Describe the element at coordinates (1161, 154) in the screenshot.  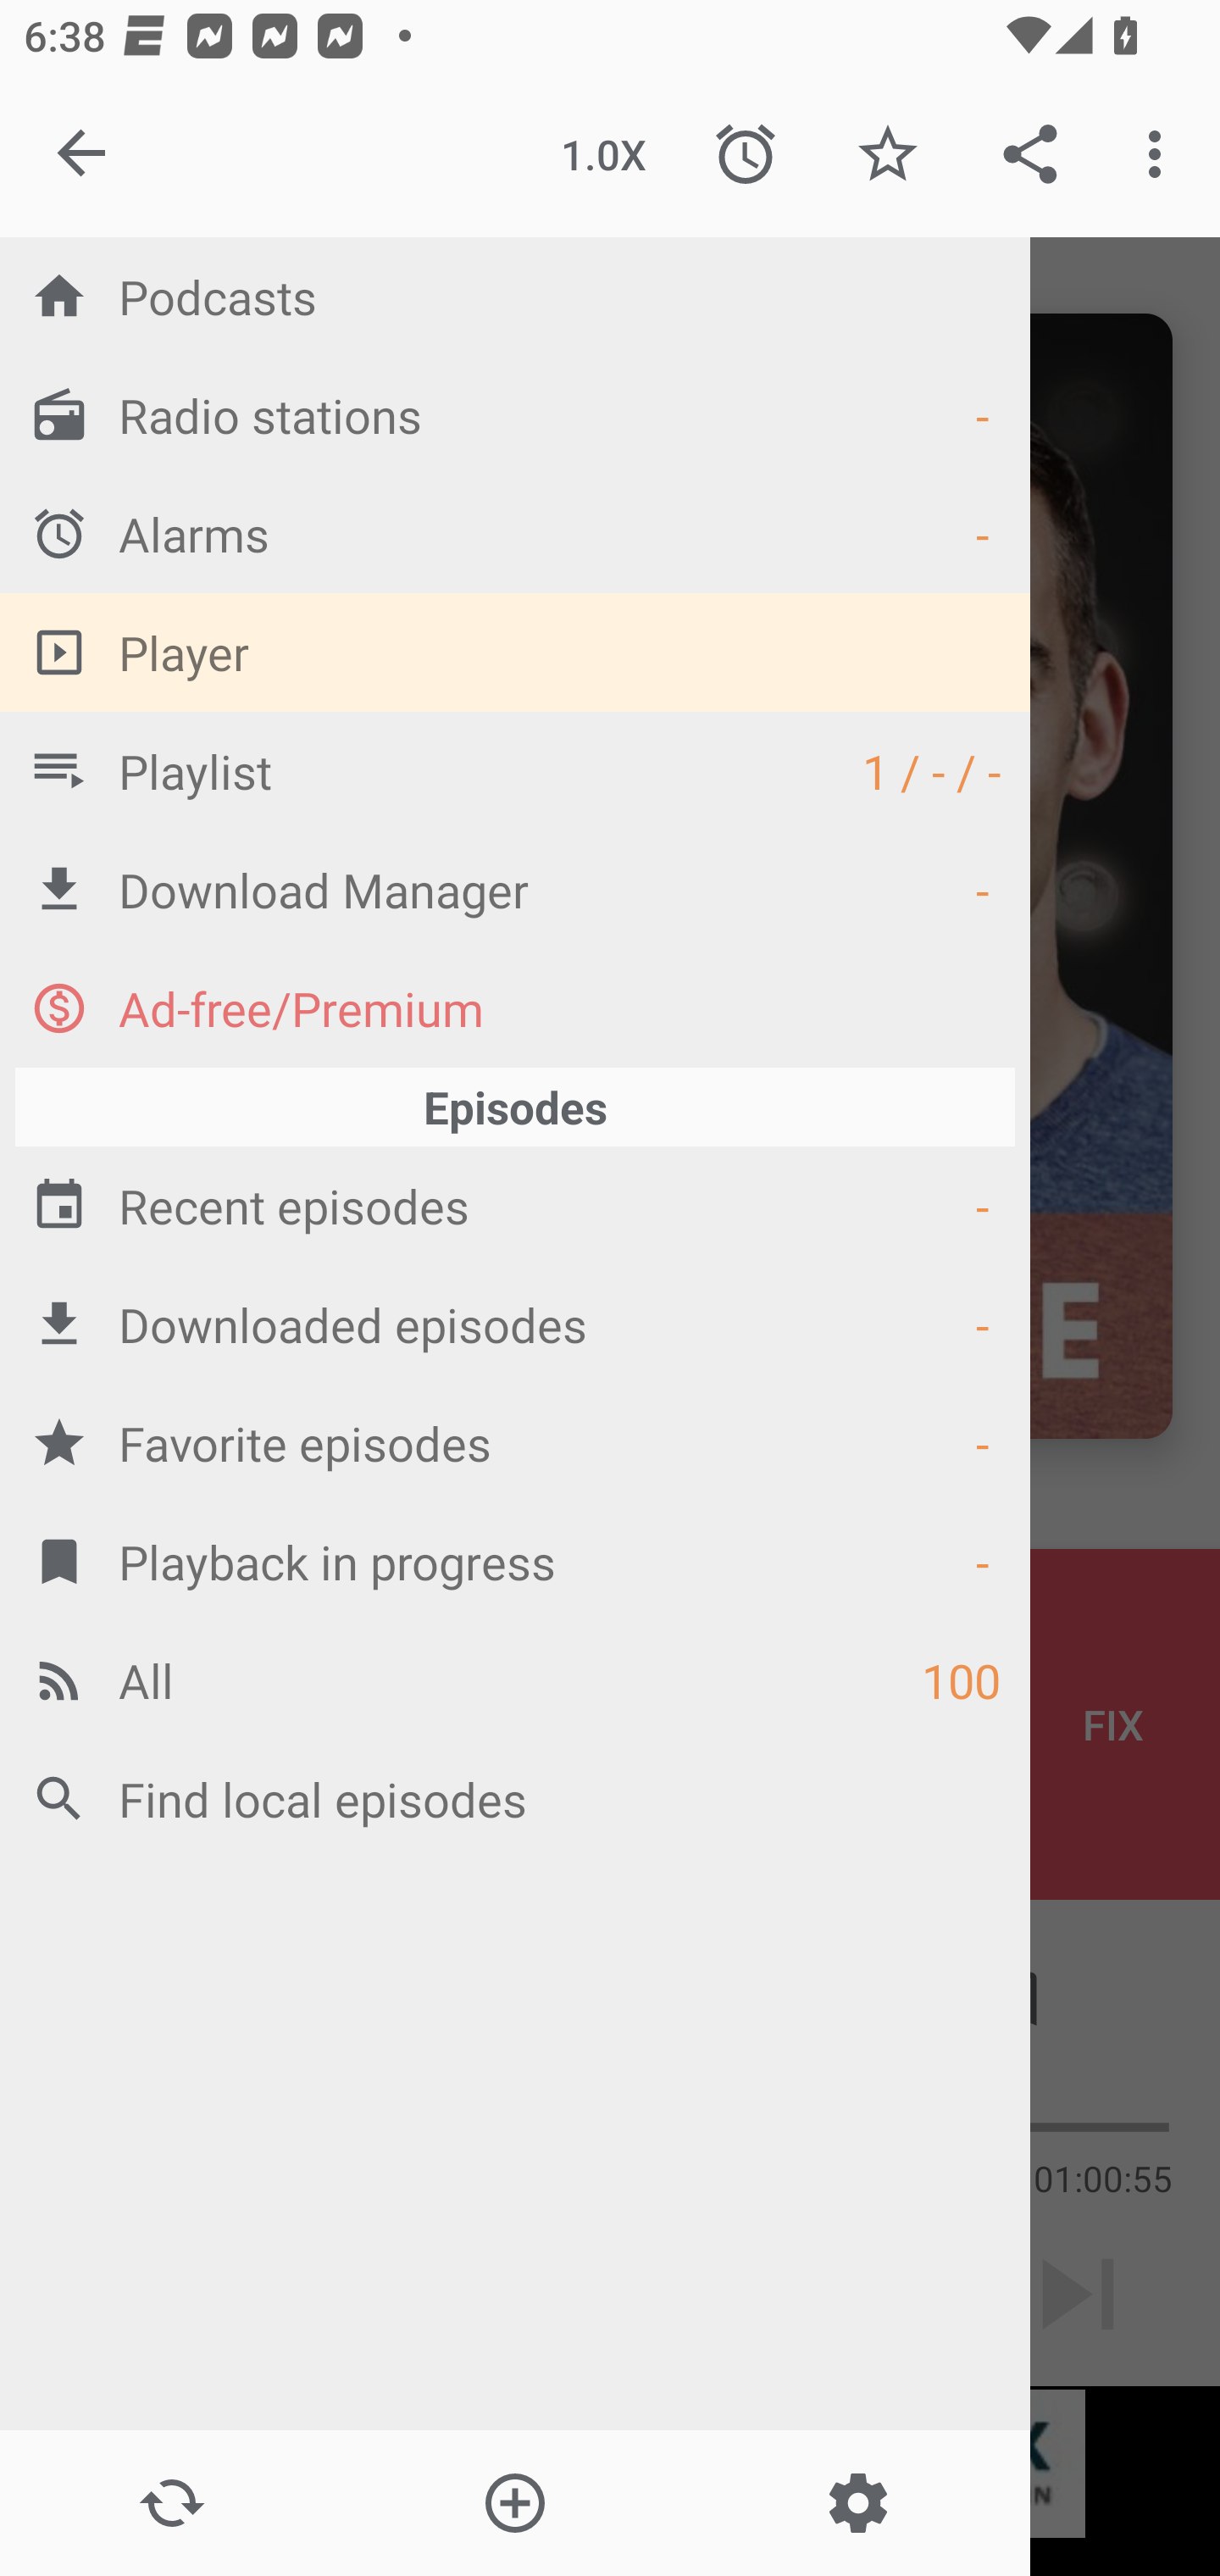
I see `More options` at that location.